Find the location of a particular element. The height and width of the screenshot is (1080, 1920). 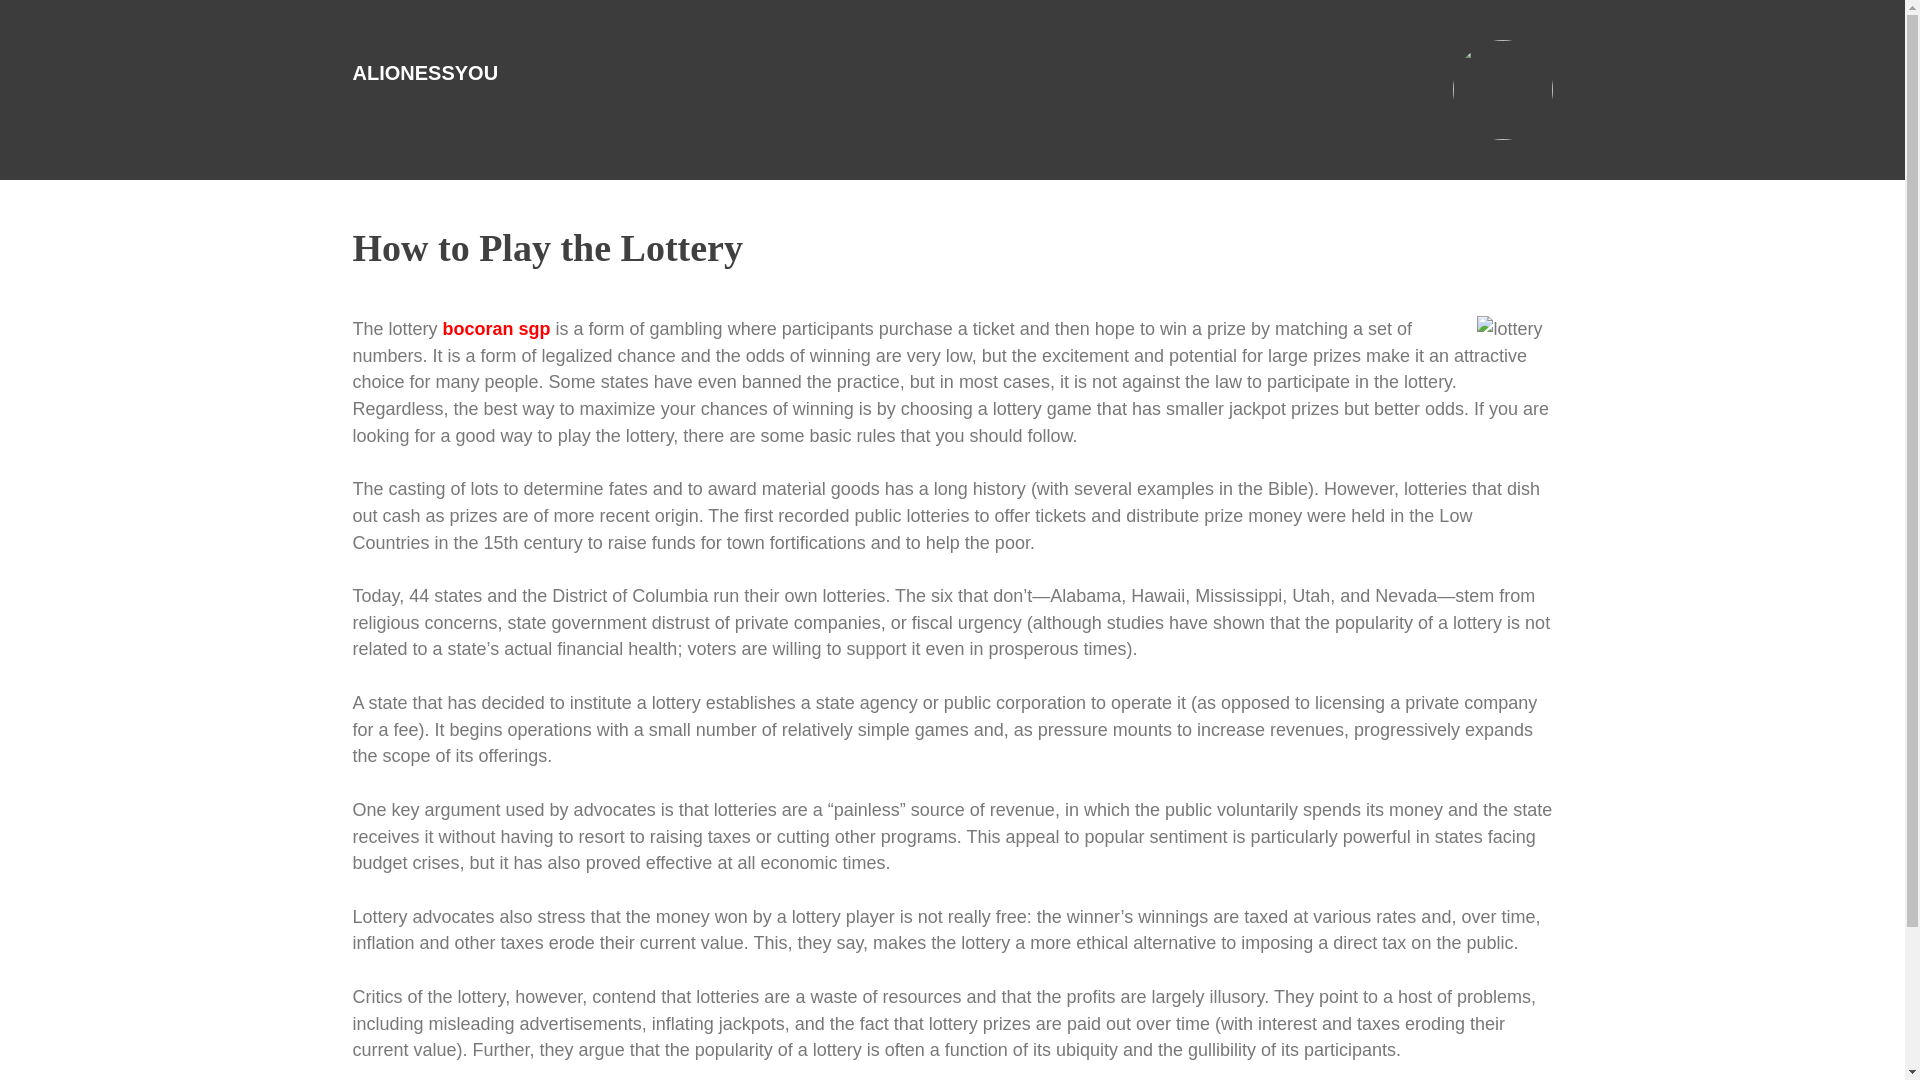

bocoran sgp is located at coordinates (497, 328).